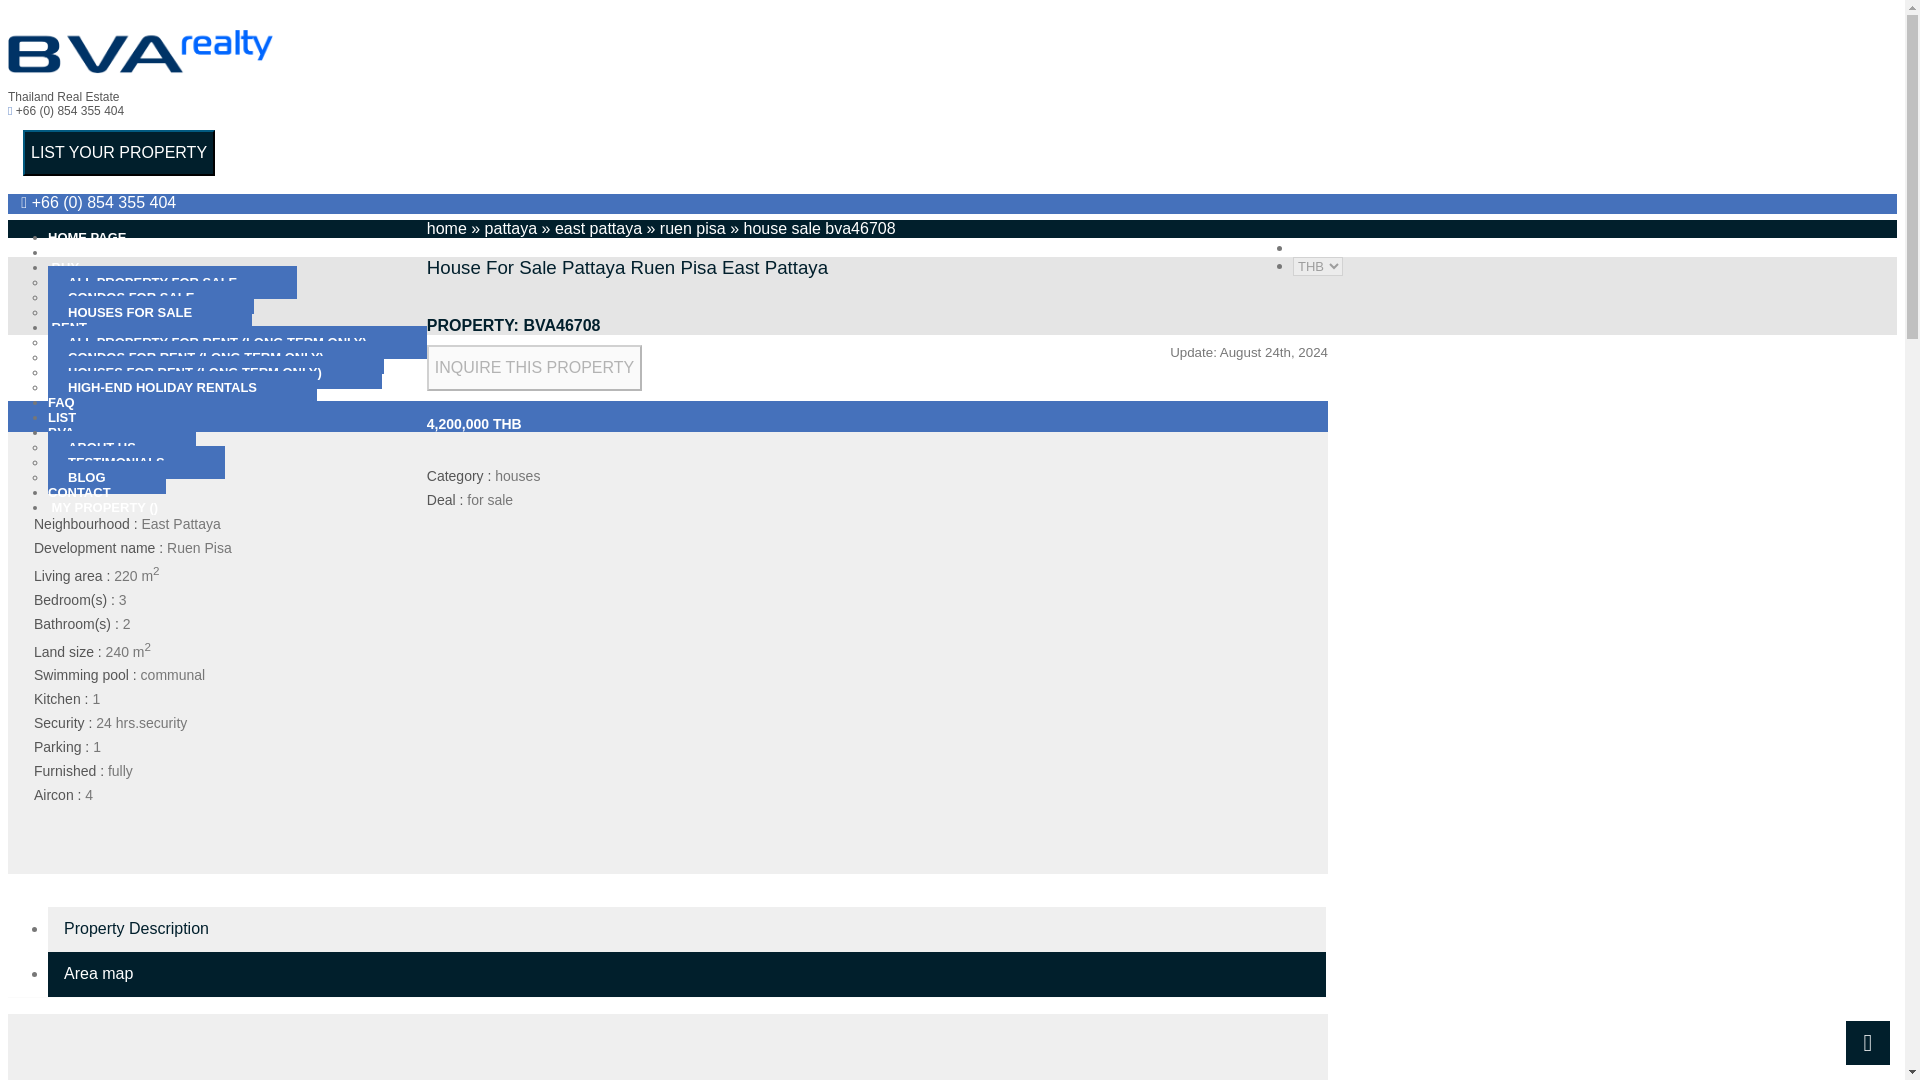  What do you see at coordinates (67, 326) in the screenshot?
I see `Rent Pattaya Real Estate` at bounding box center [67, 326].